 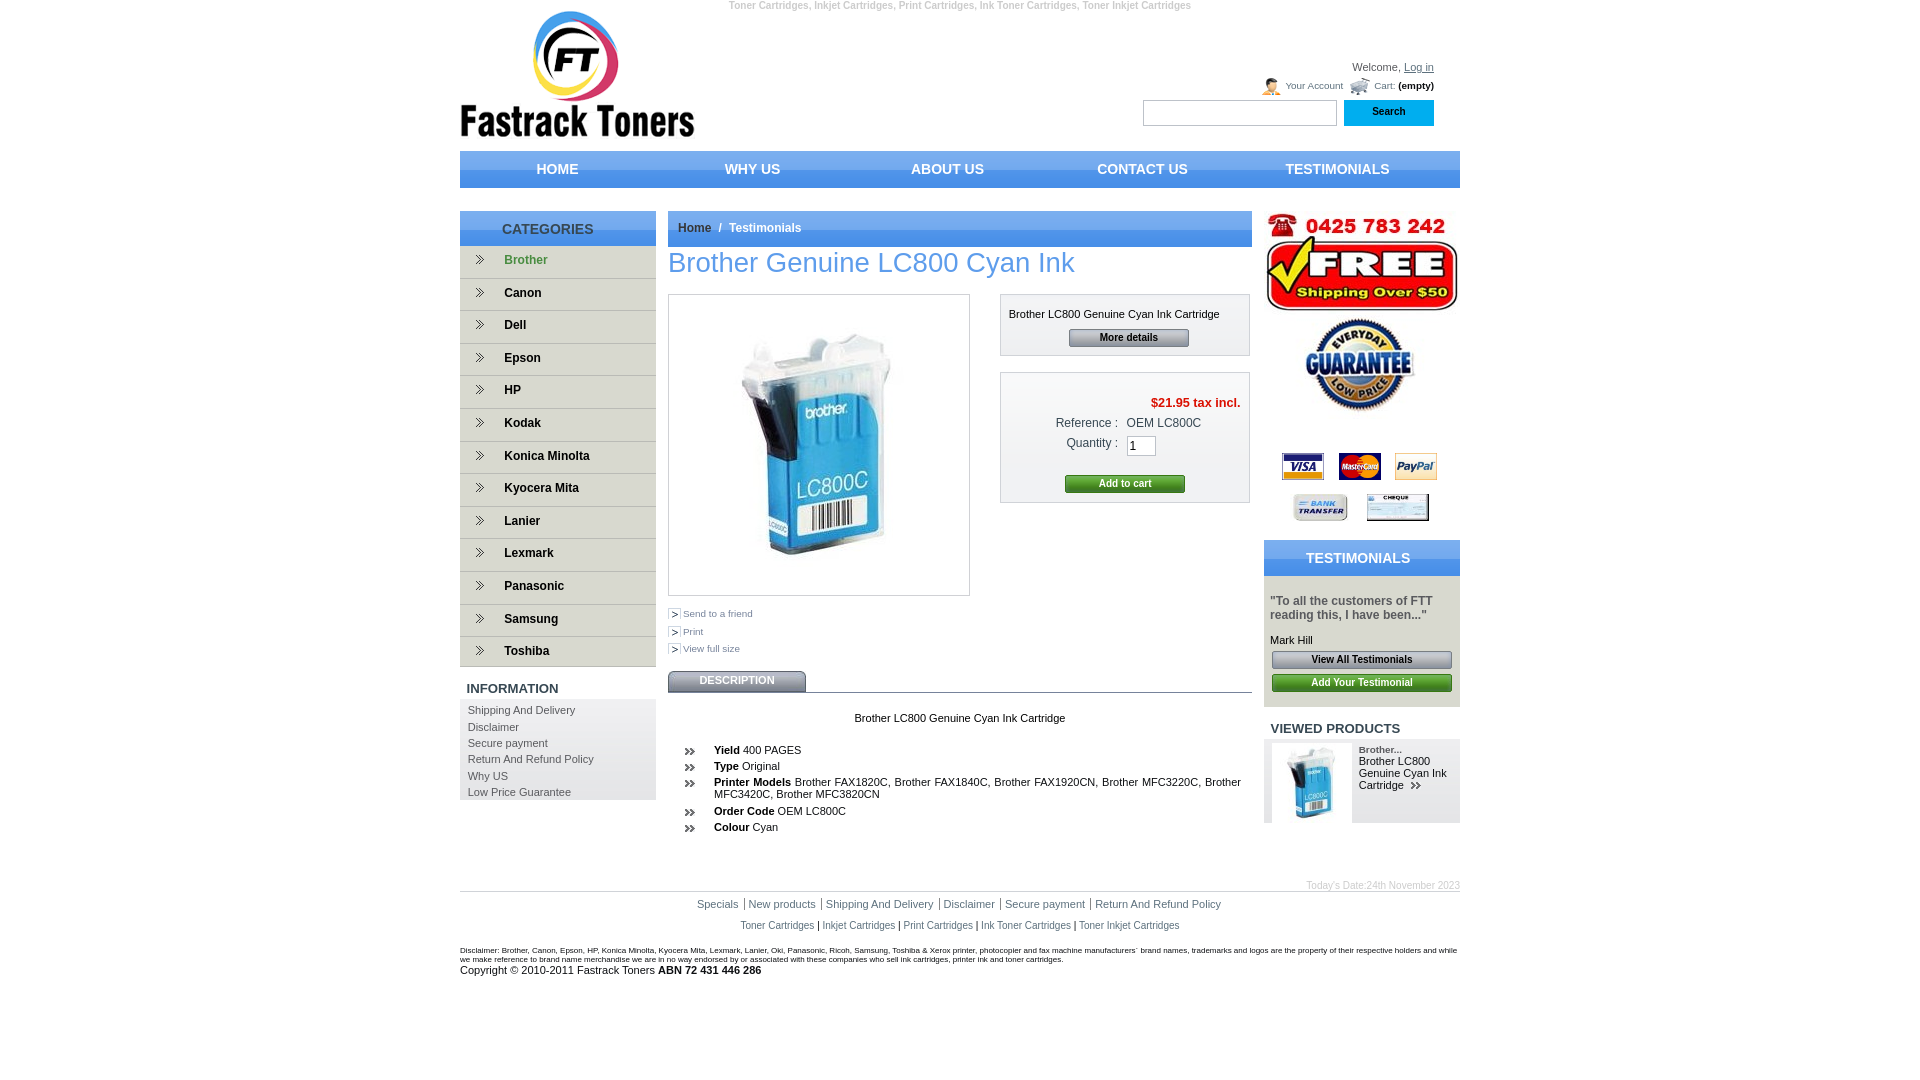 What do you see at coordinates (1418, 786) in the screenshot?
I see `More about Brother Genuine LC800 Cyan Ink` at bounding box center [1418, 786].